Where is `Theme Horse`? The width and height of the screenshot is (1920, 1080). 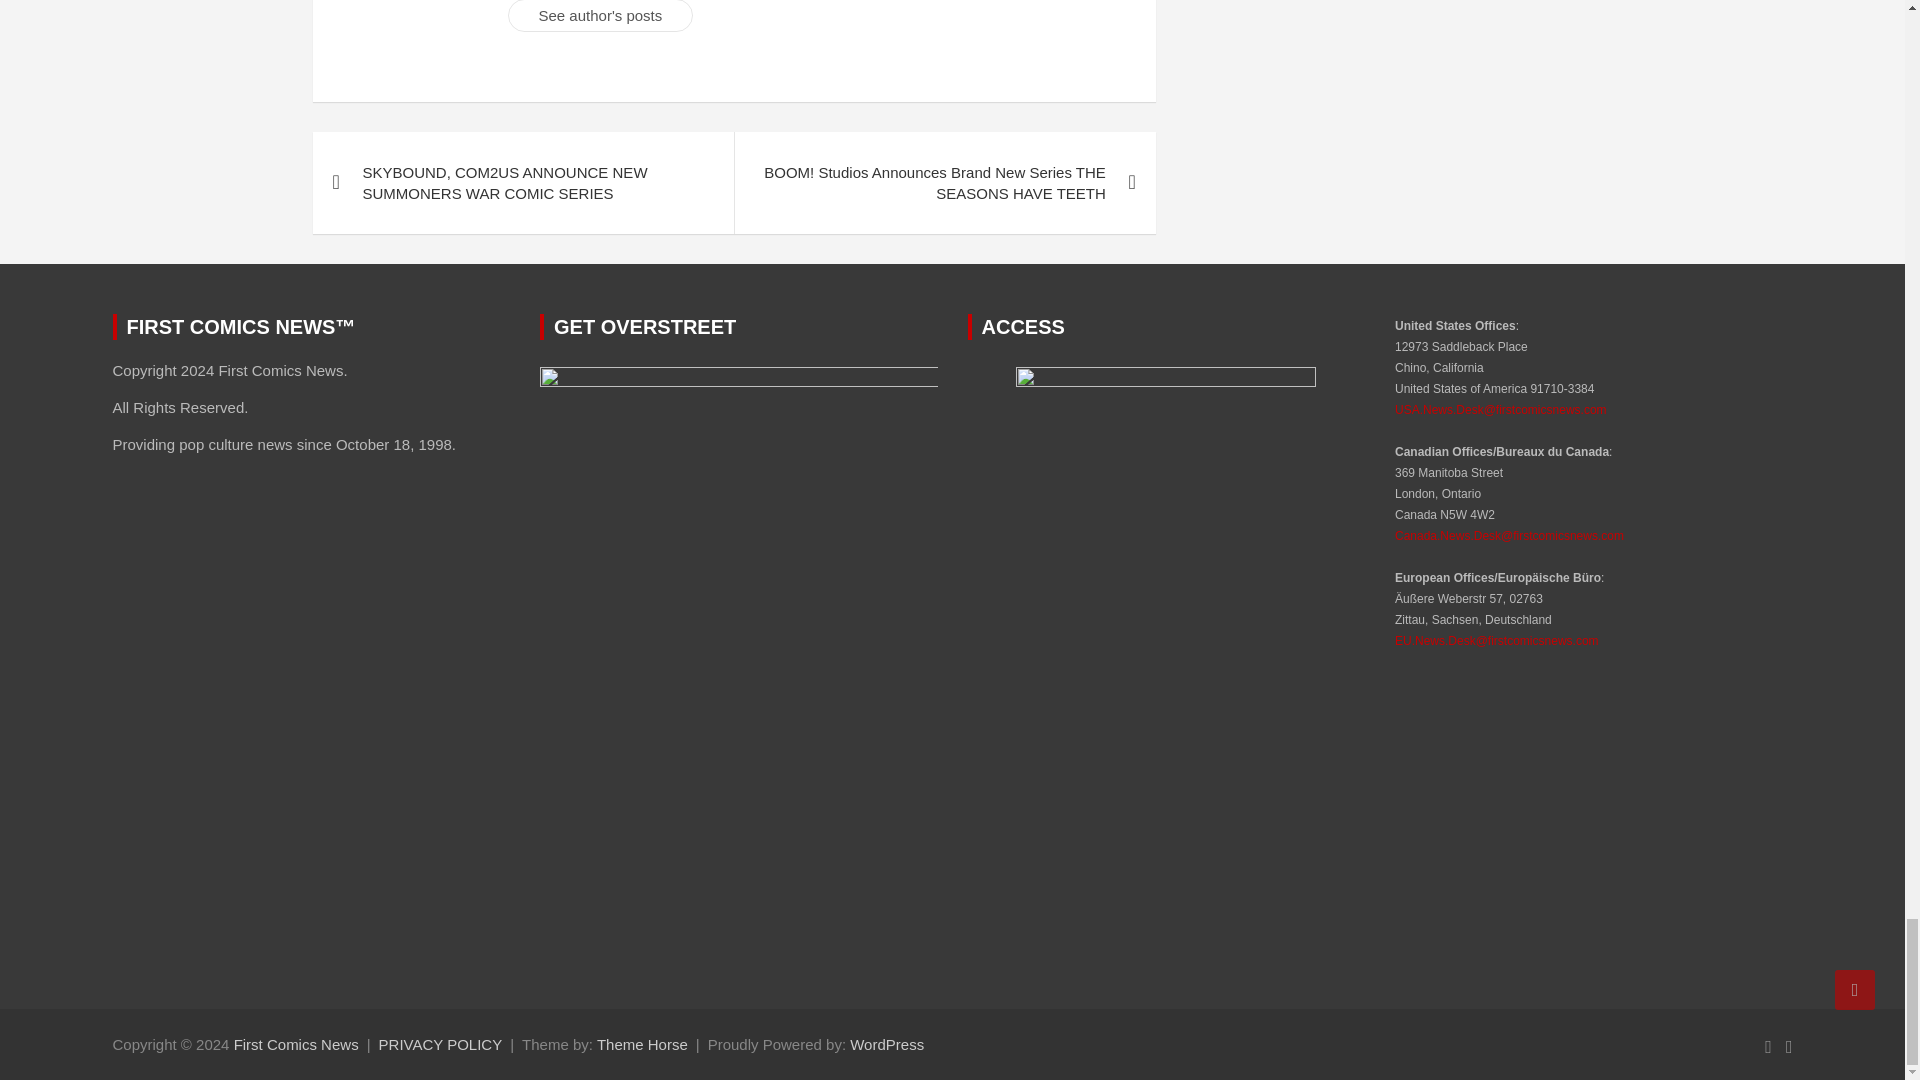
Theme Horse is located at coordinates (642, 1044).